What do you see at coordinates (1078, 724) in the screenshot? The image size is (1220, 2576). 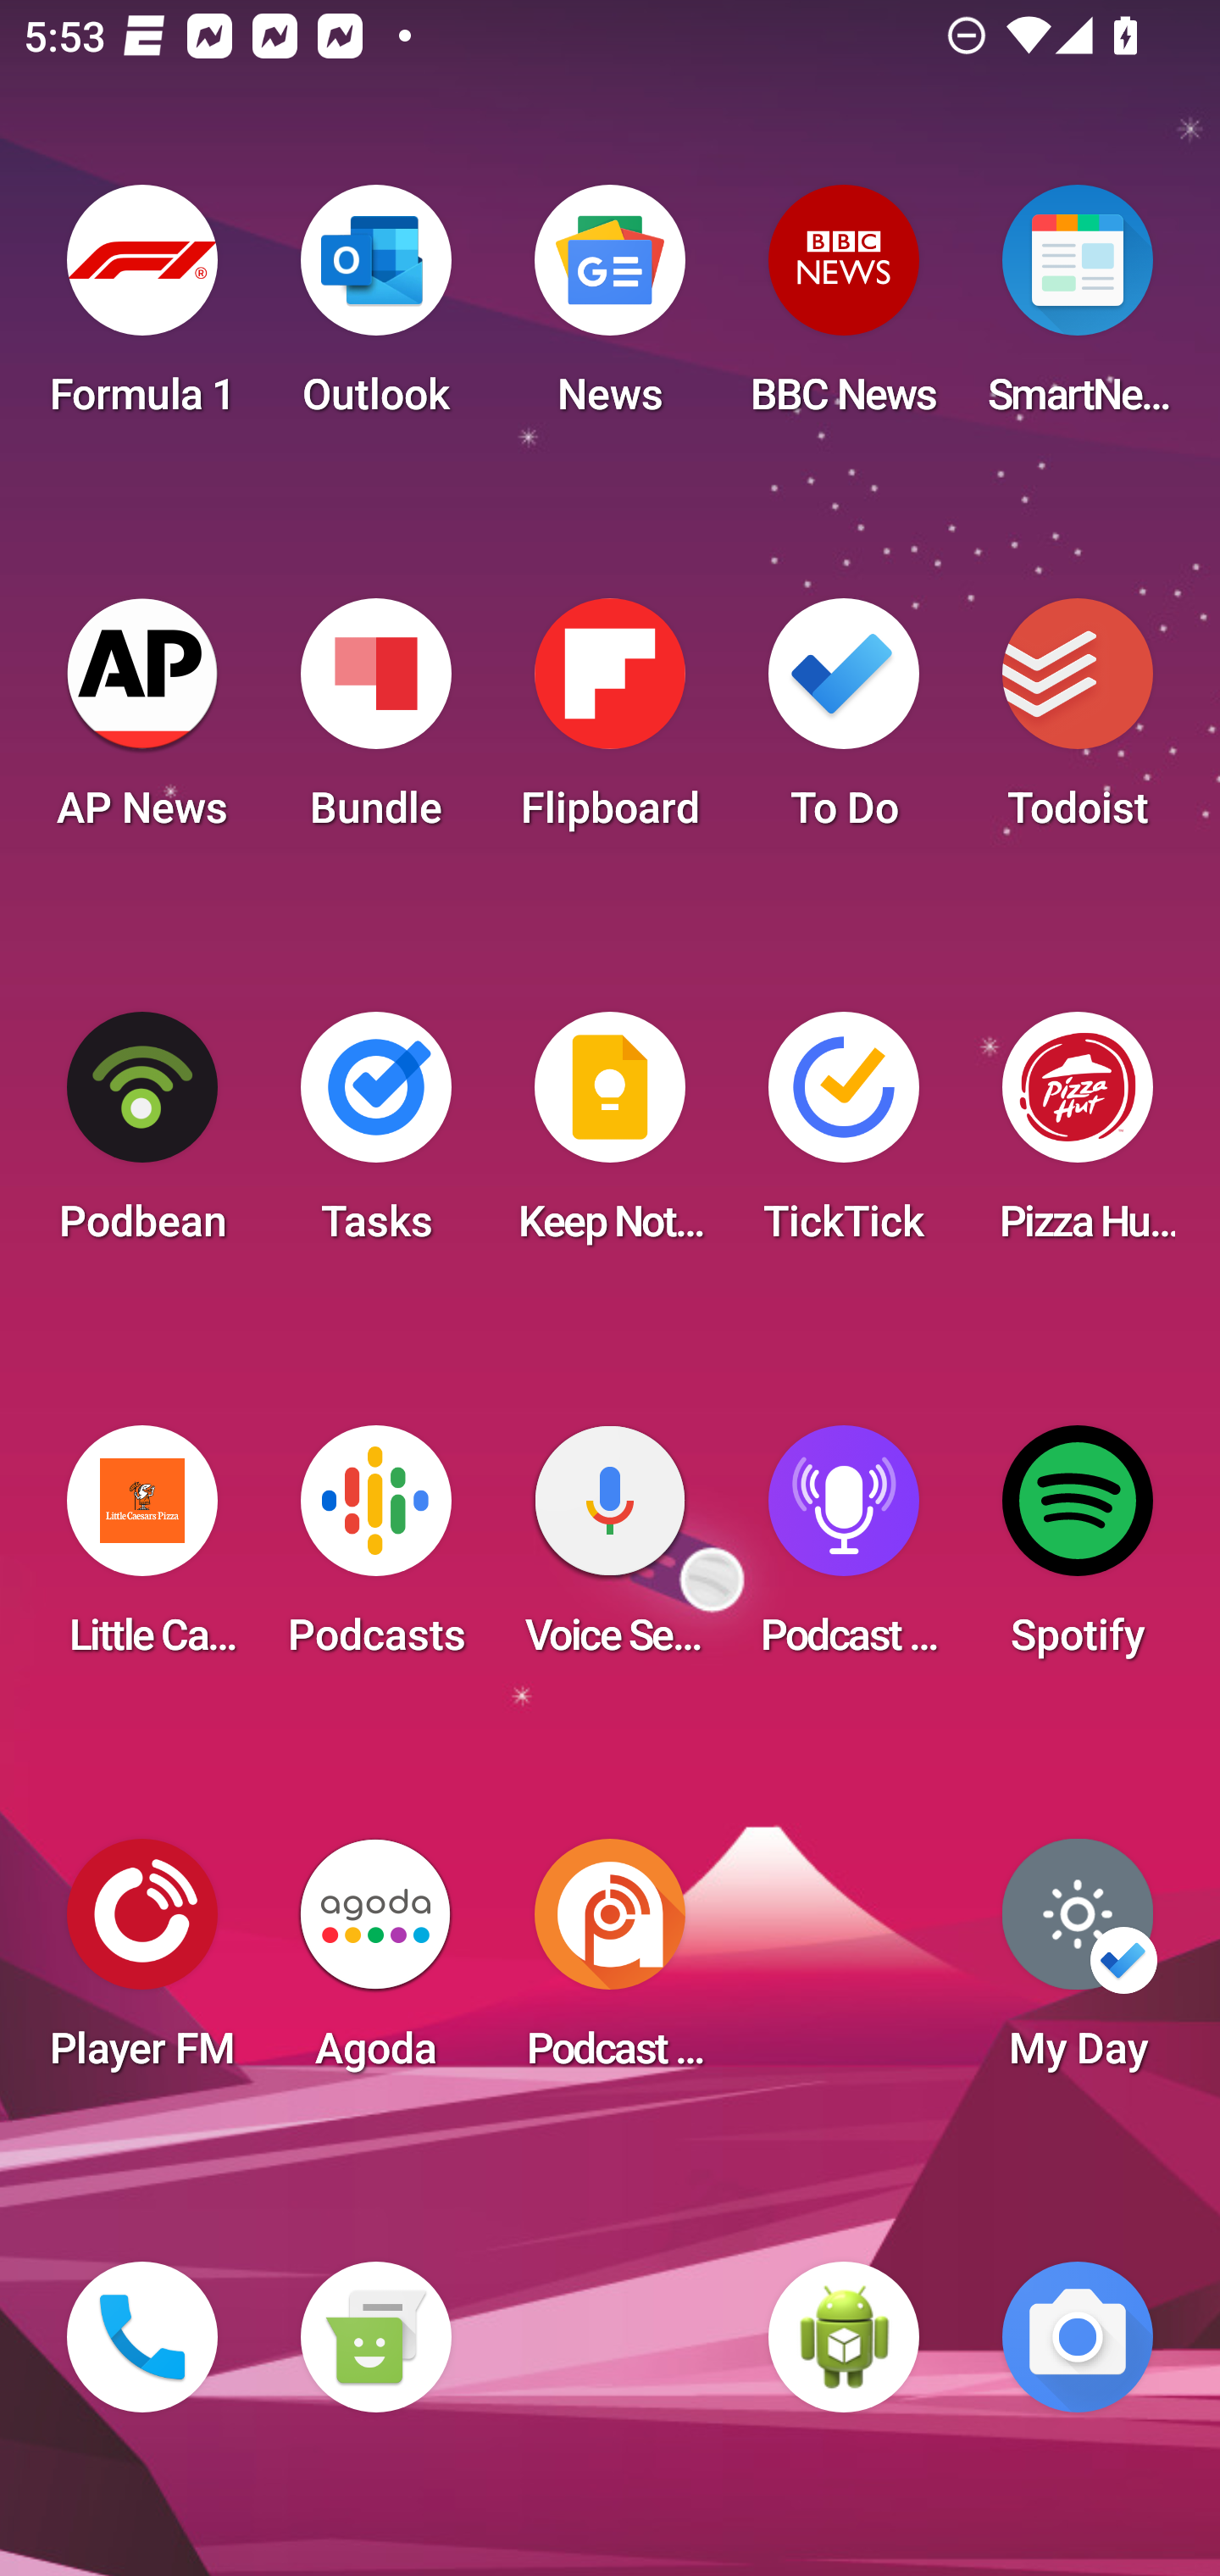 I see `Todoist` at bounding box center [1078, 724].